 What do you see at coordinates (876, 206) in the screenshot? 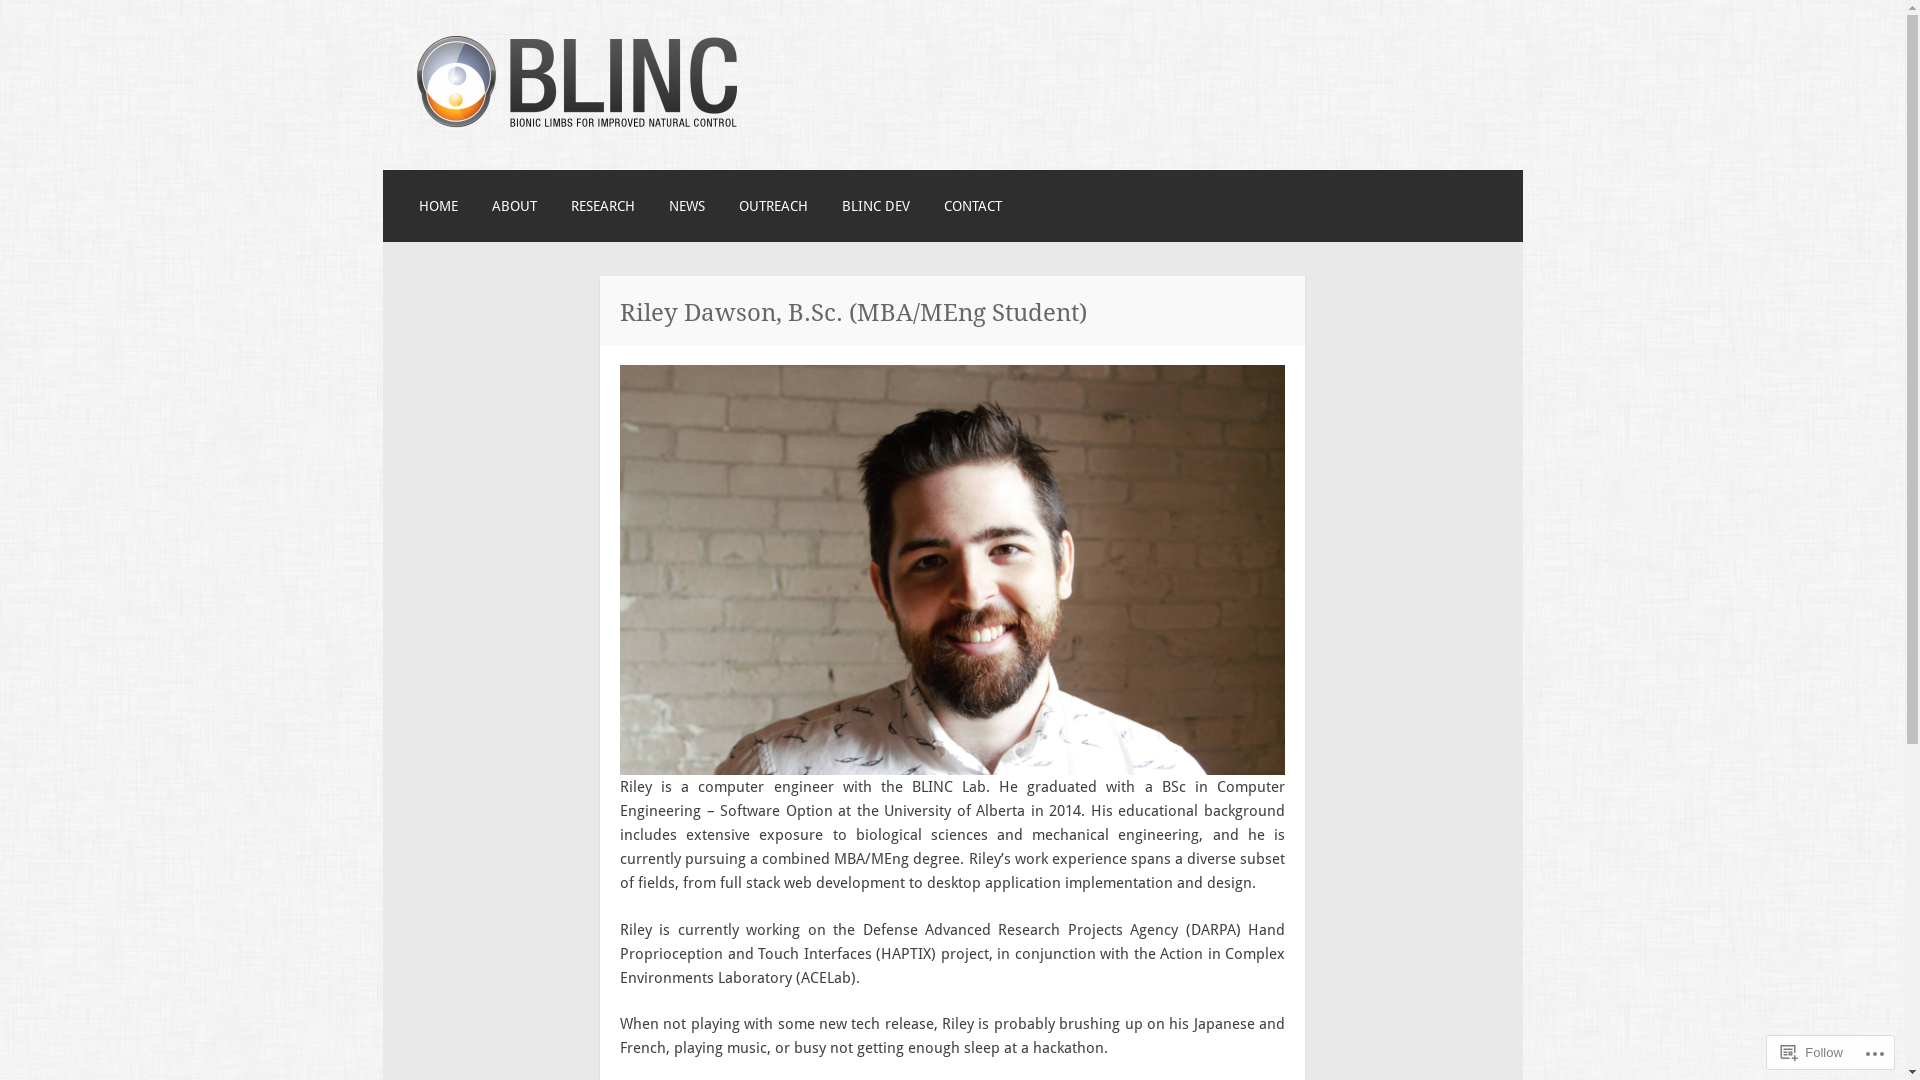
I see `BLINC DEV` at bounding box center [876, 206].